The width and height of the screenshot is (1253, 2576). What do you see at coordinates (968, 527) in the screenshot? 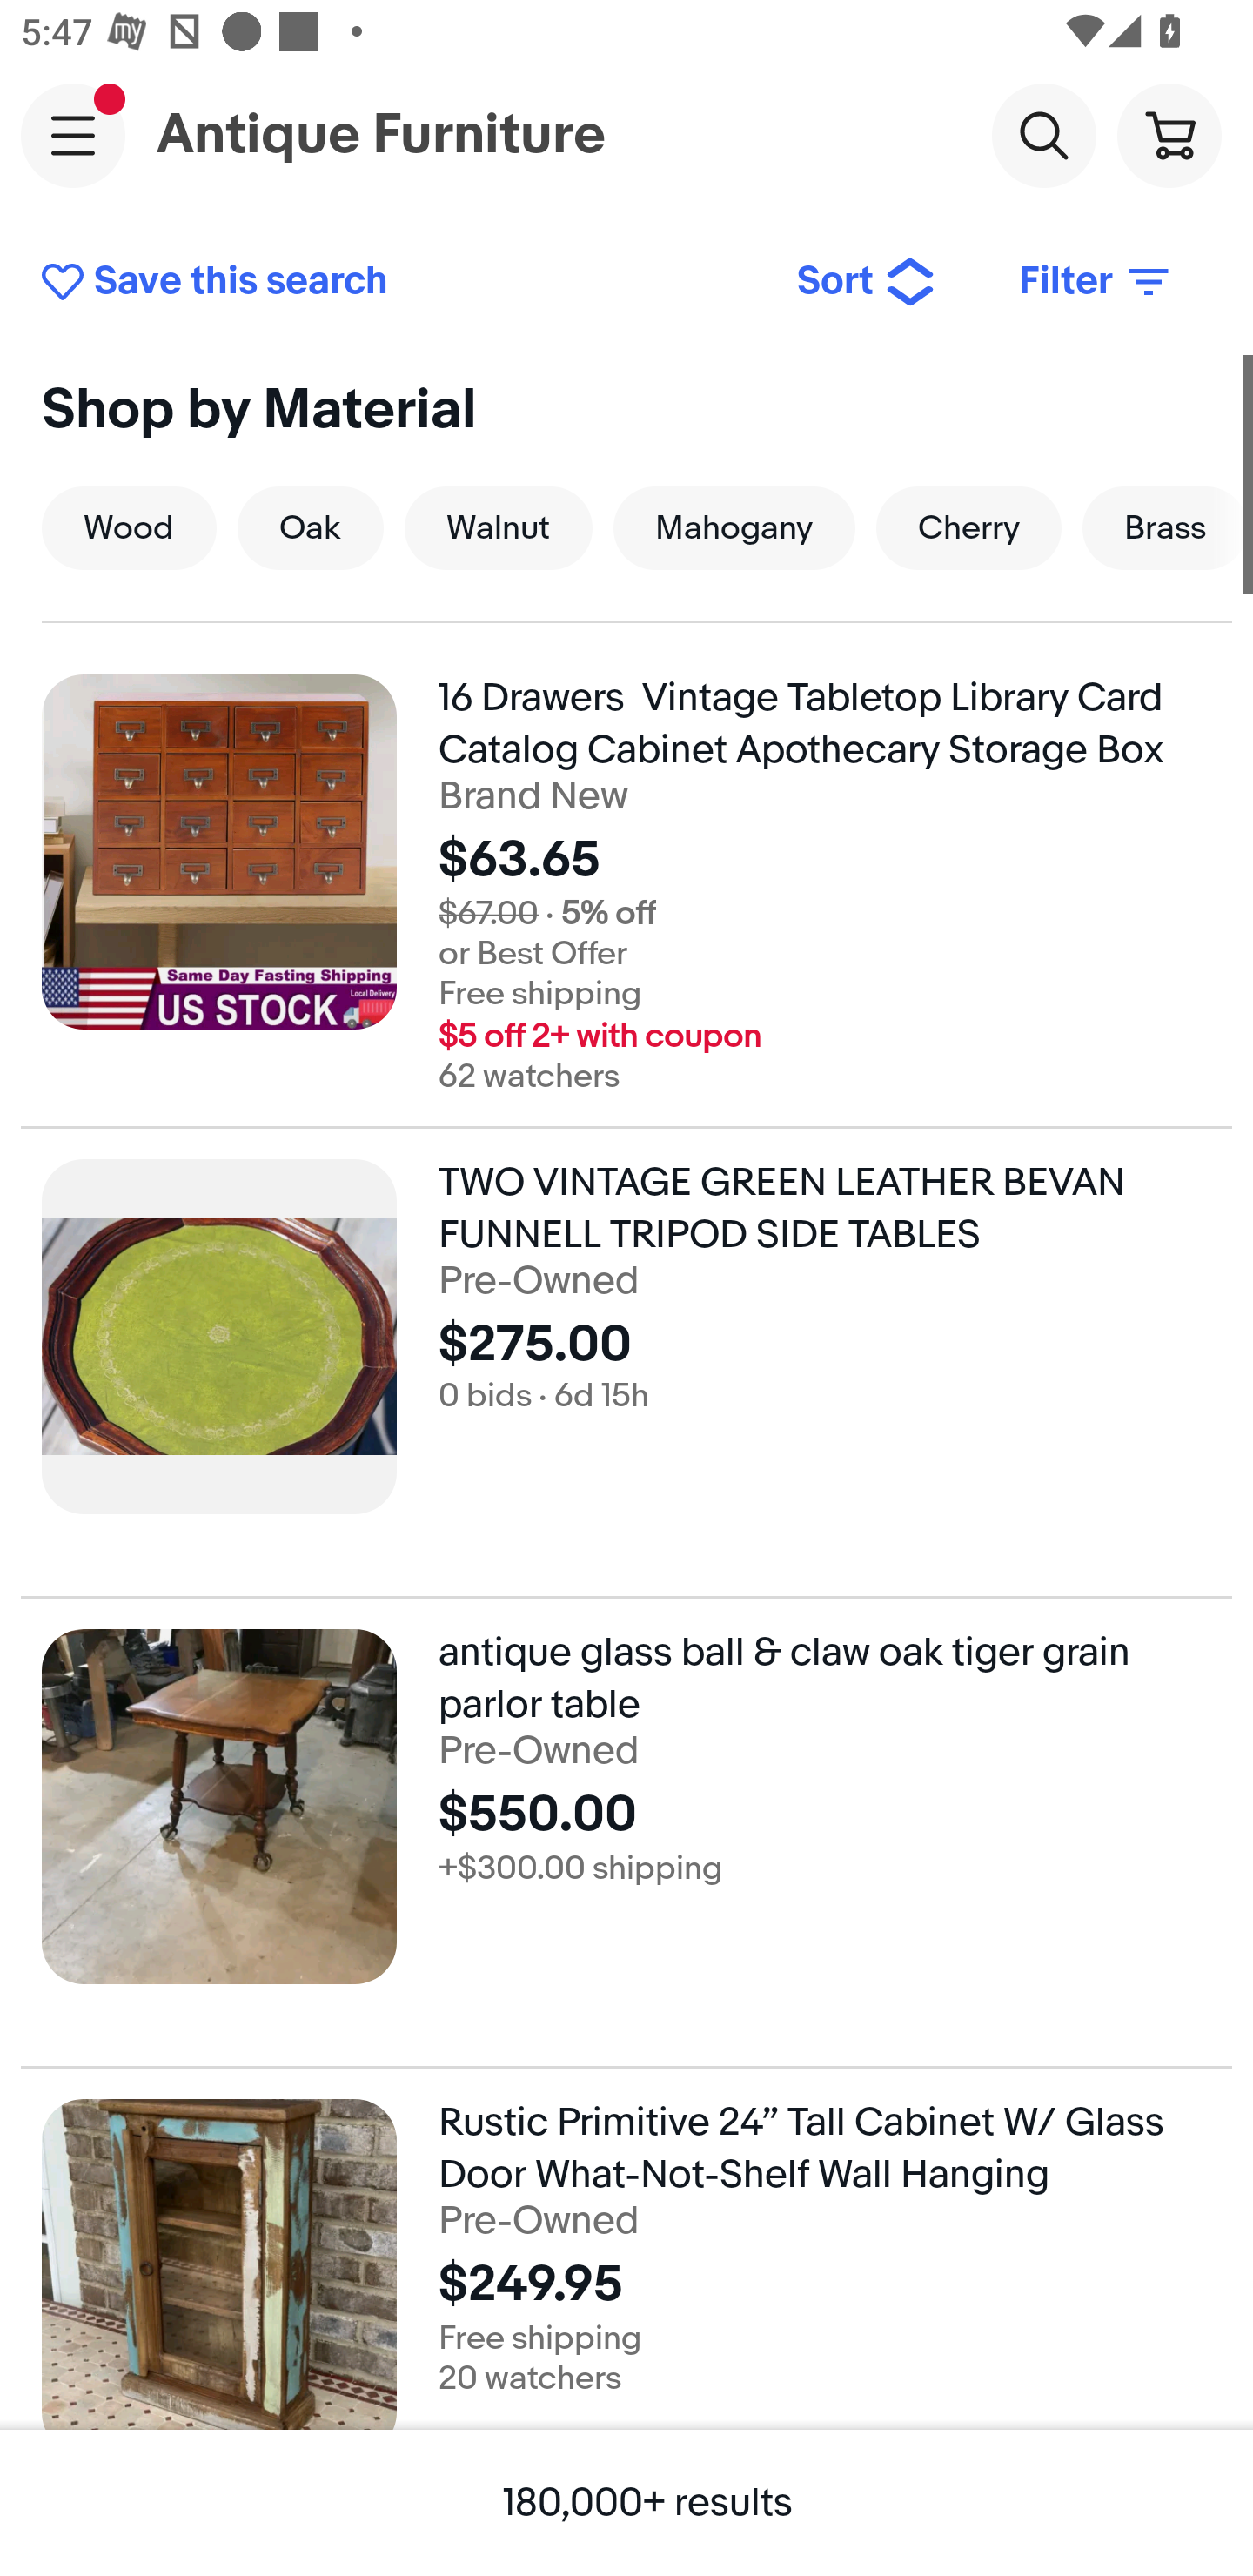
I see `Cherry Cherry, Material` at bounding box center [968, 527].